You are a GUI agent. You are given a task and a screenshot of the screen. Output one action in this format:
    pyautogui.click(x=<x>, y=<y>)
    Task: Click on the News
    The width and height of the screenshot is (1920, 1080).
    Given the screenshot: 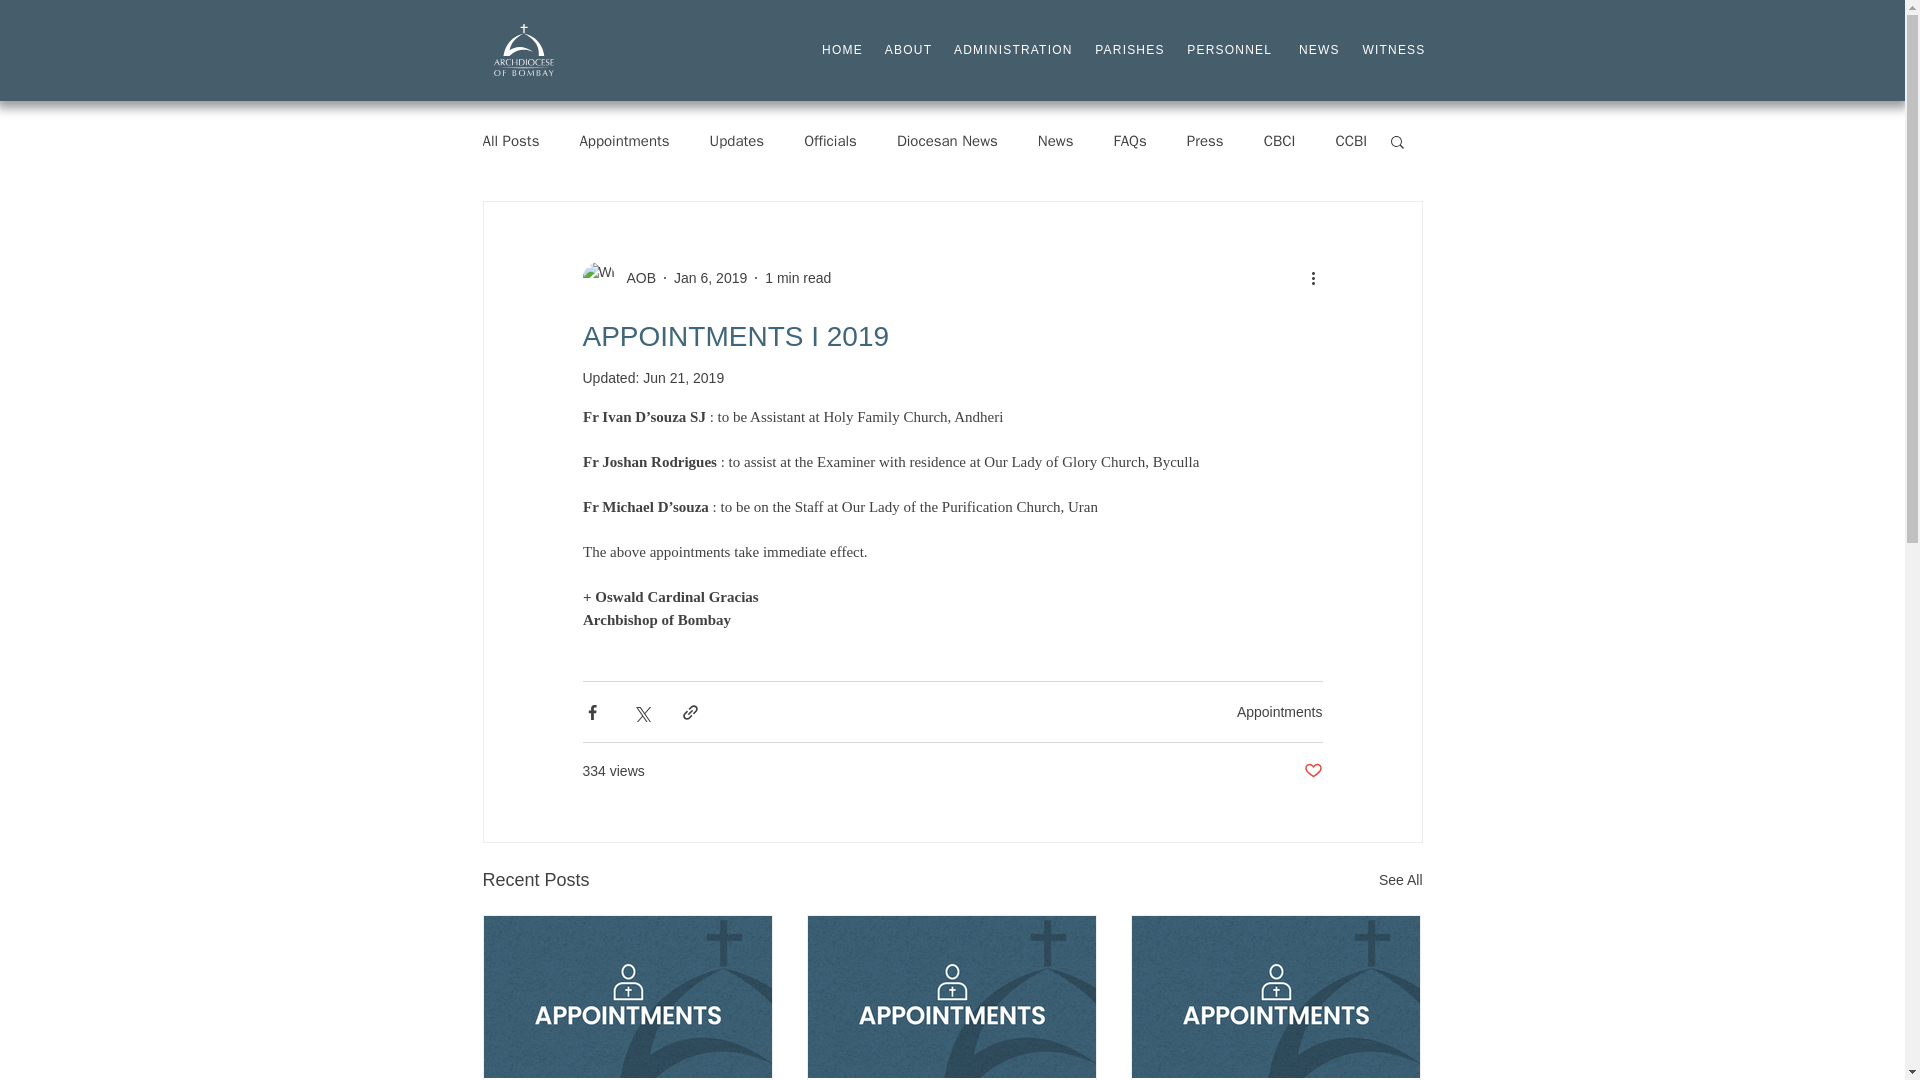 What is the action you would take?
    pyautogui.click(x=1056, y=141)
    